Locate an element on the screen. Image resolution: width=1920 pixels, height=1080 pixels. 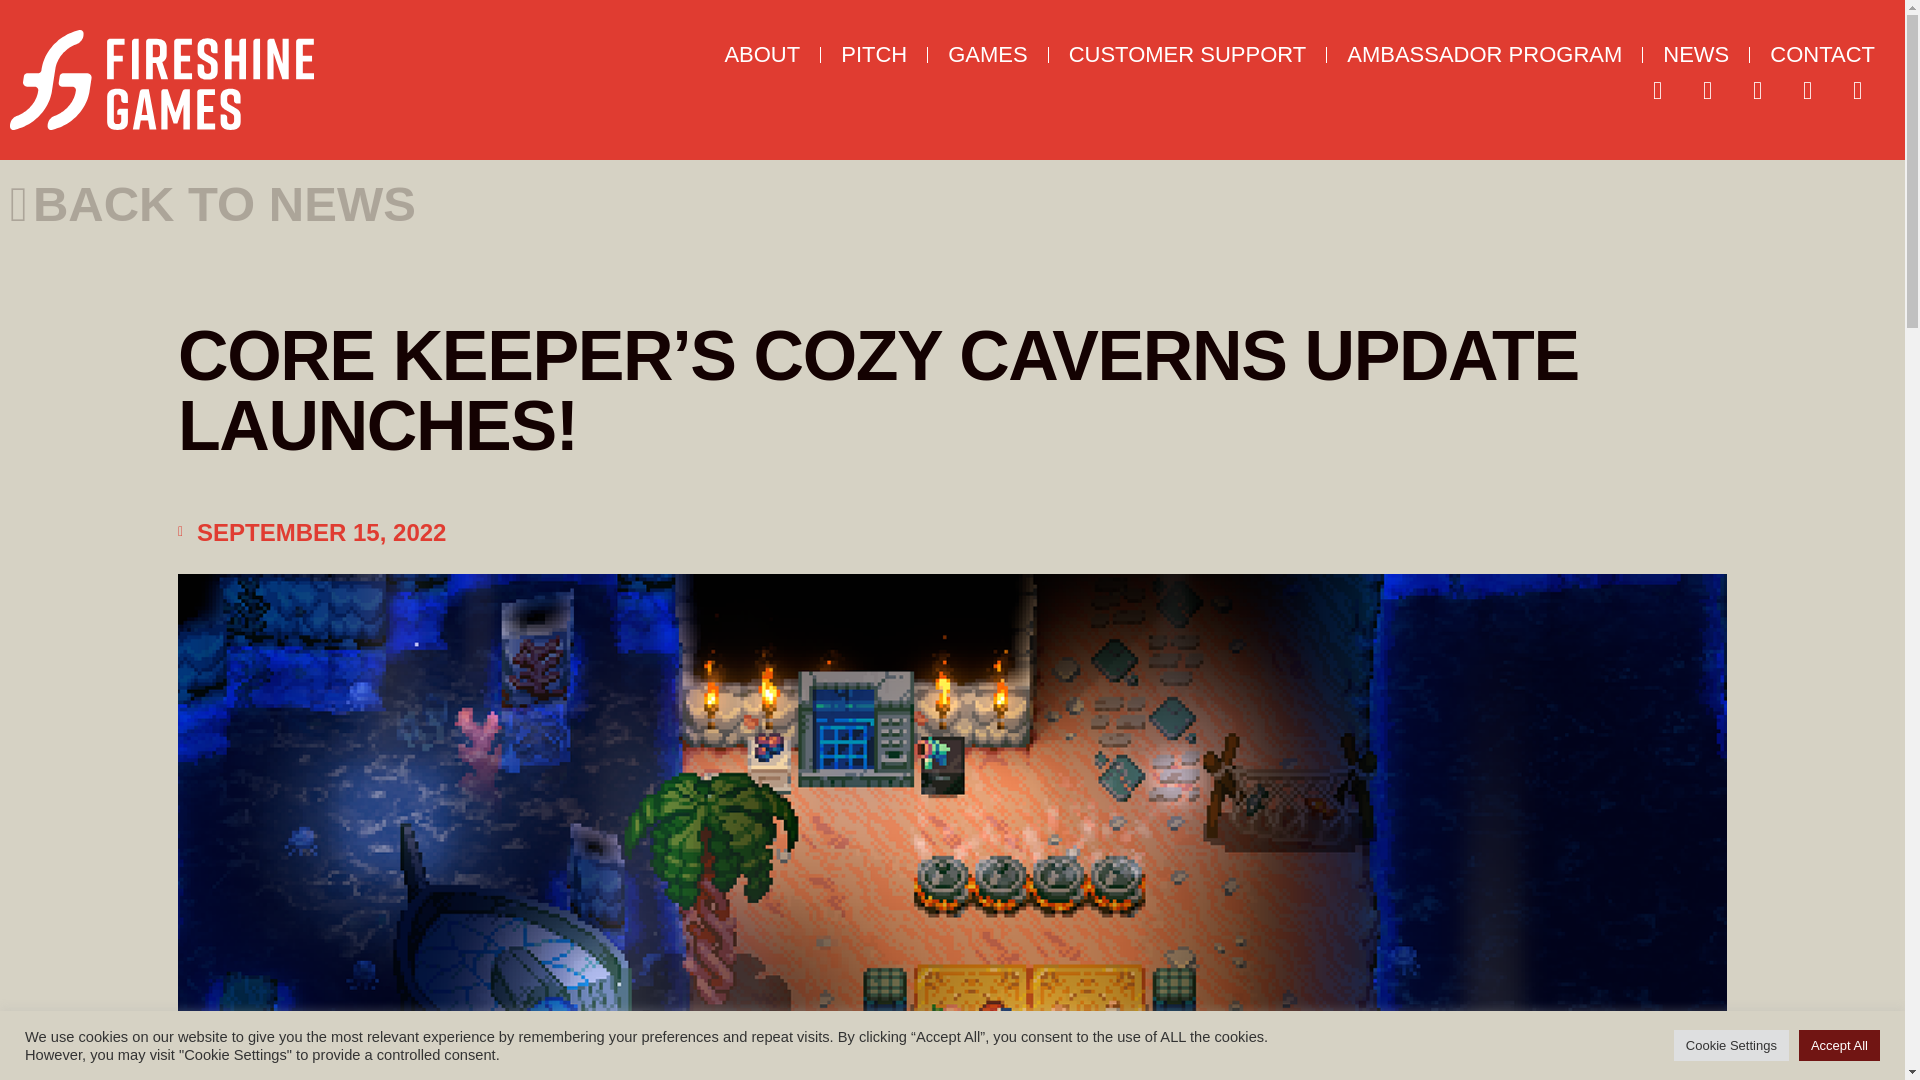
CONTACT is located at coordinates (1822, 54).